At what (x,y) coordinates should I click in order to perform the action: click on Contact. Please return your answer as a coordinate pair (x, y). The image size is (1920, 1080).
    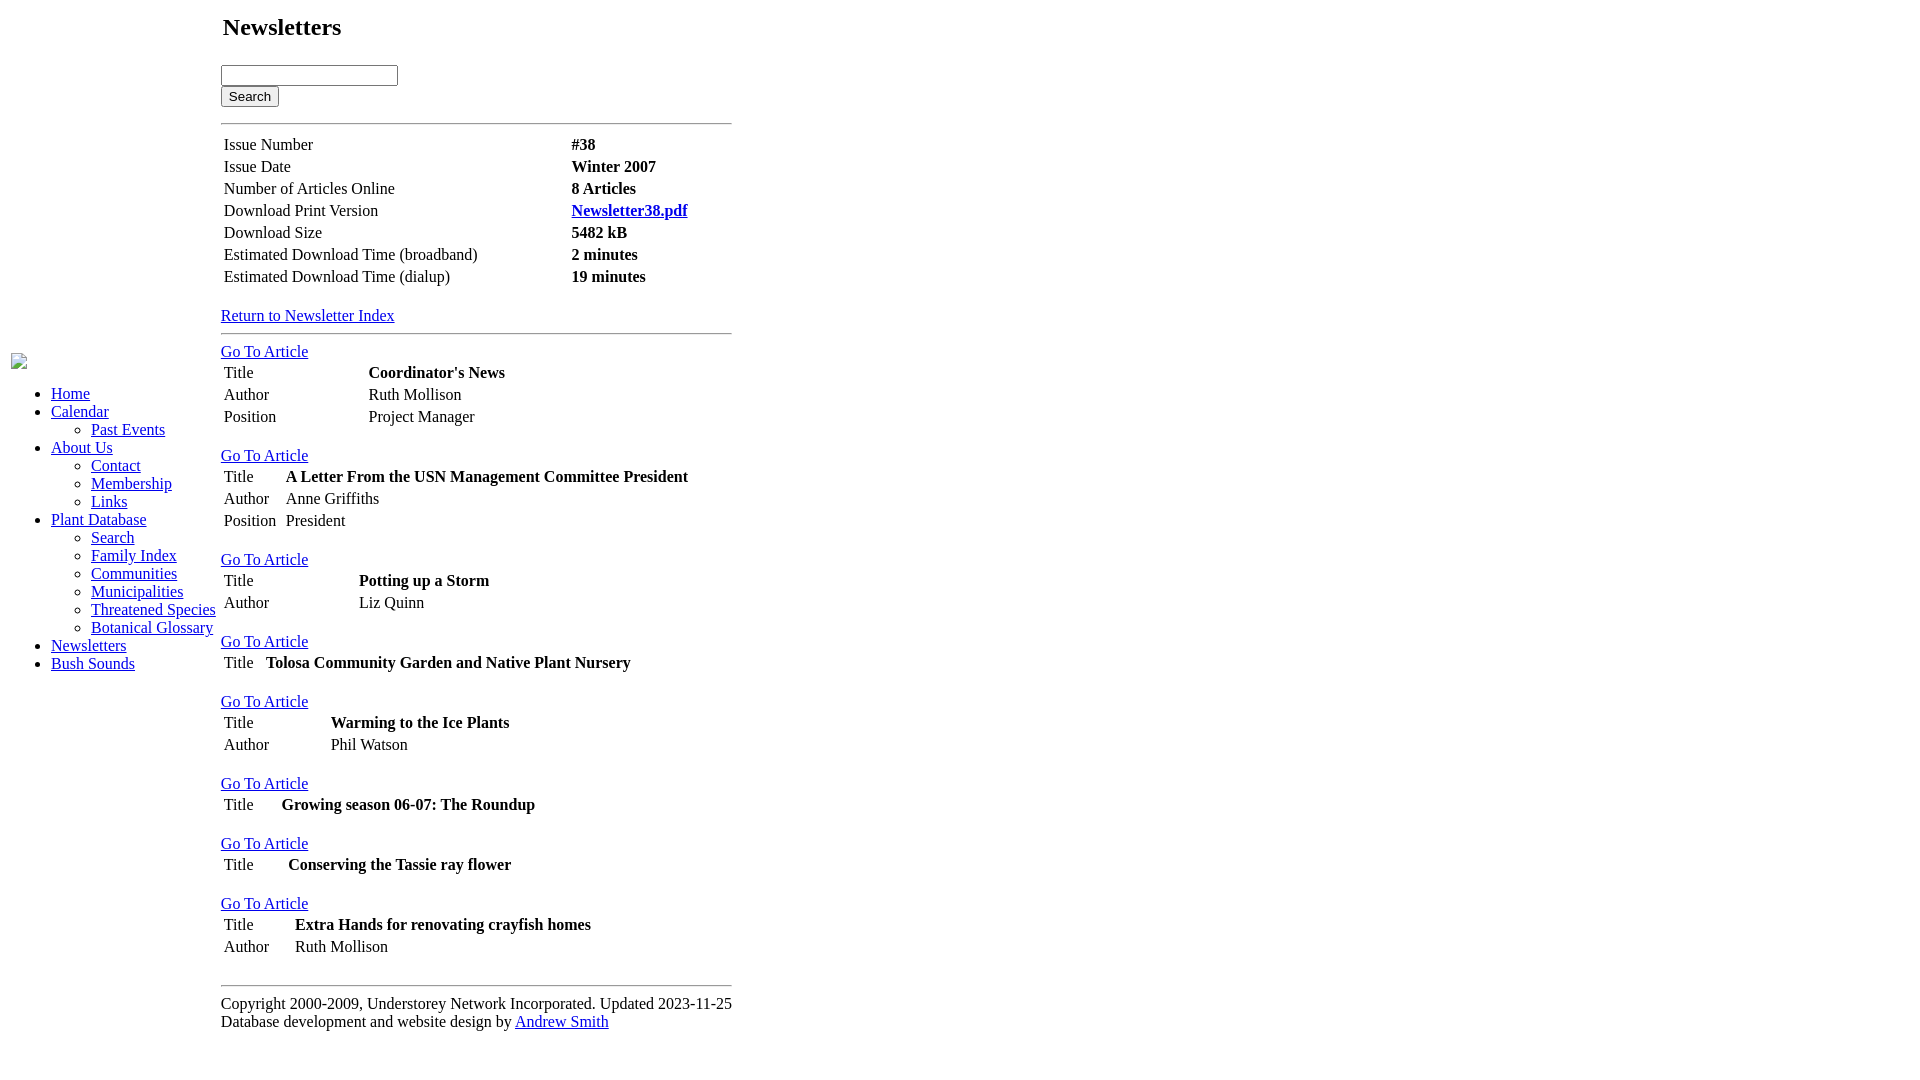
    Looking at the image, I should click on (116, 466).